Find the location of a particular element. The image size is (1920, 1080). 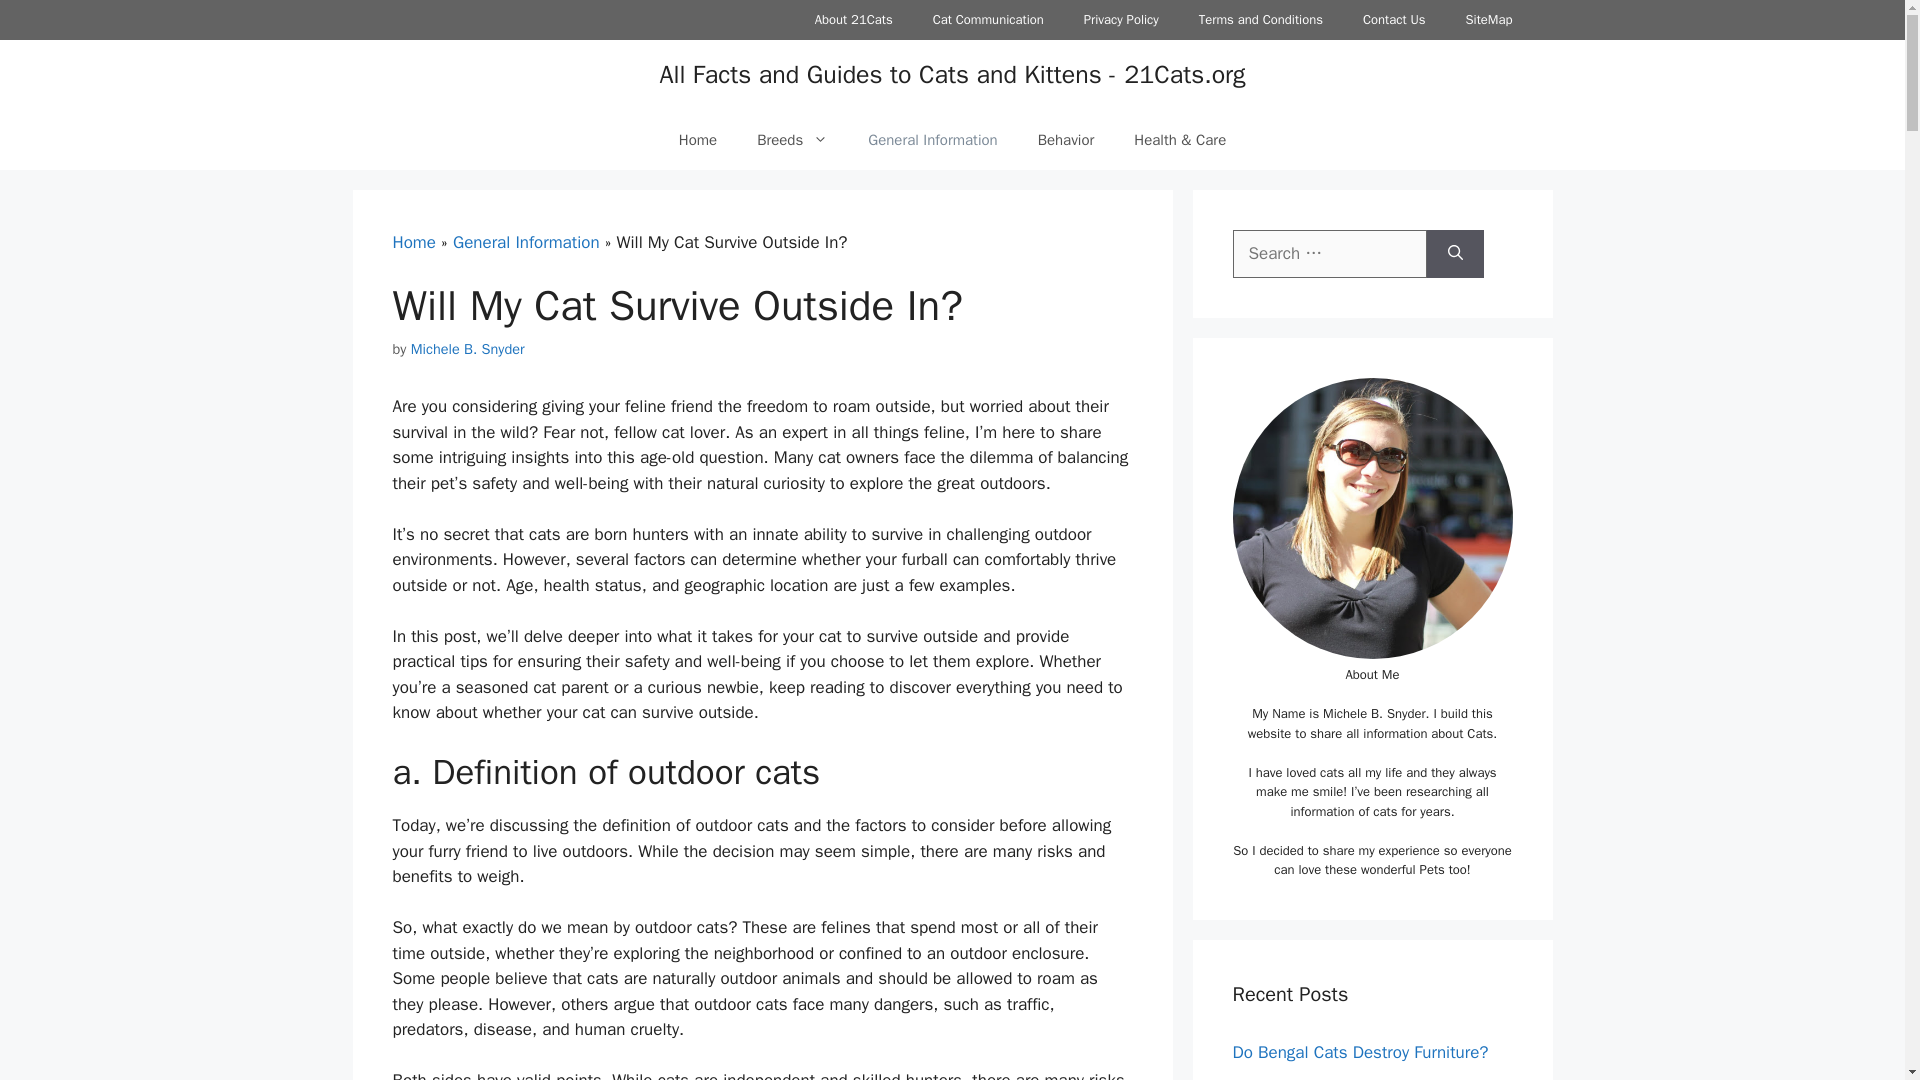

General Information is located at coordinates (526, 242).